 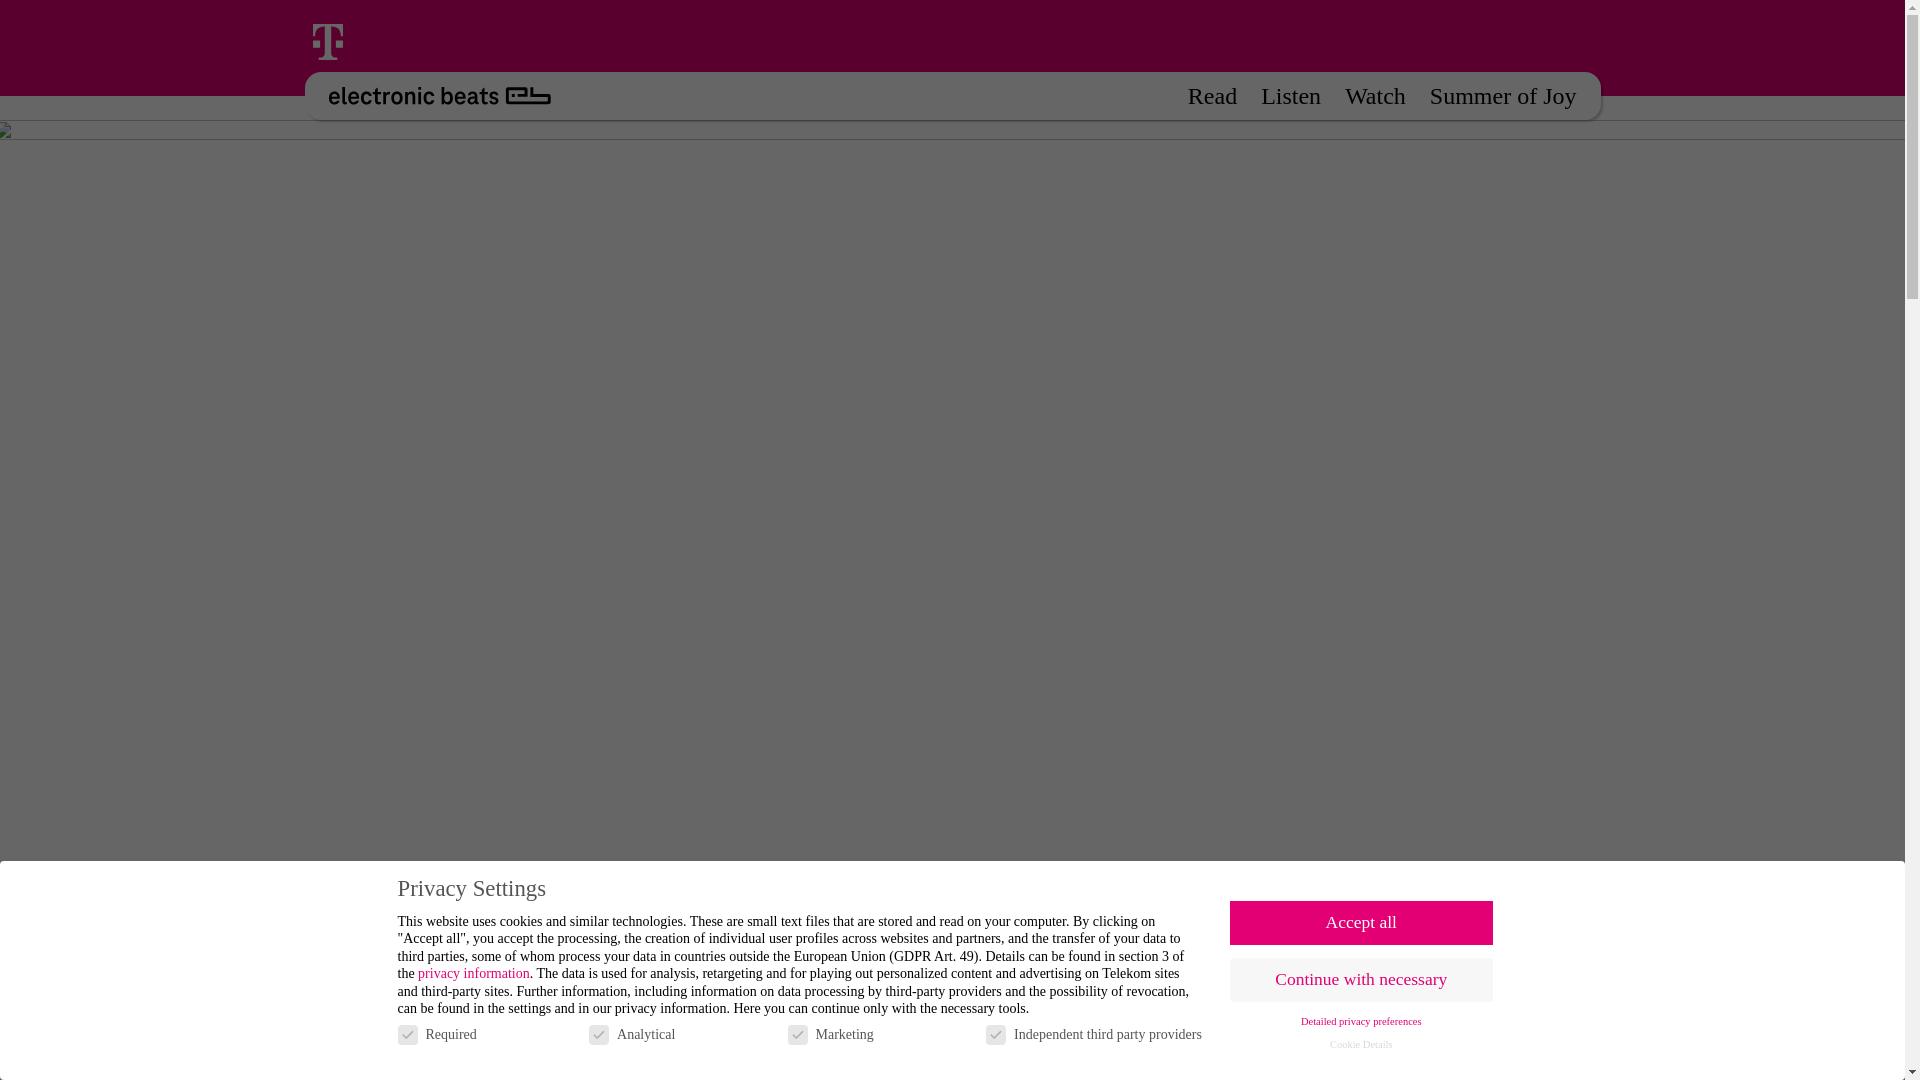 I want to click on Accept all, so click(x=1362, y=922).